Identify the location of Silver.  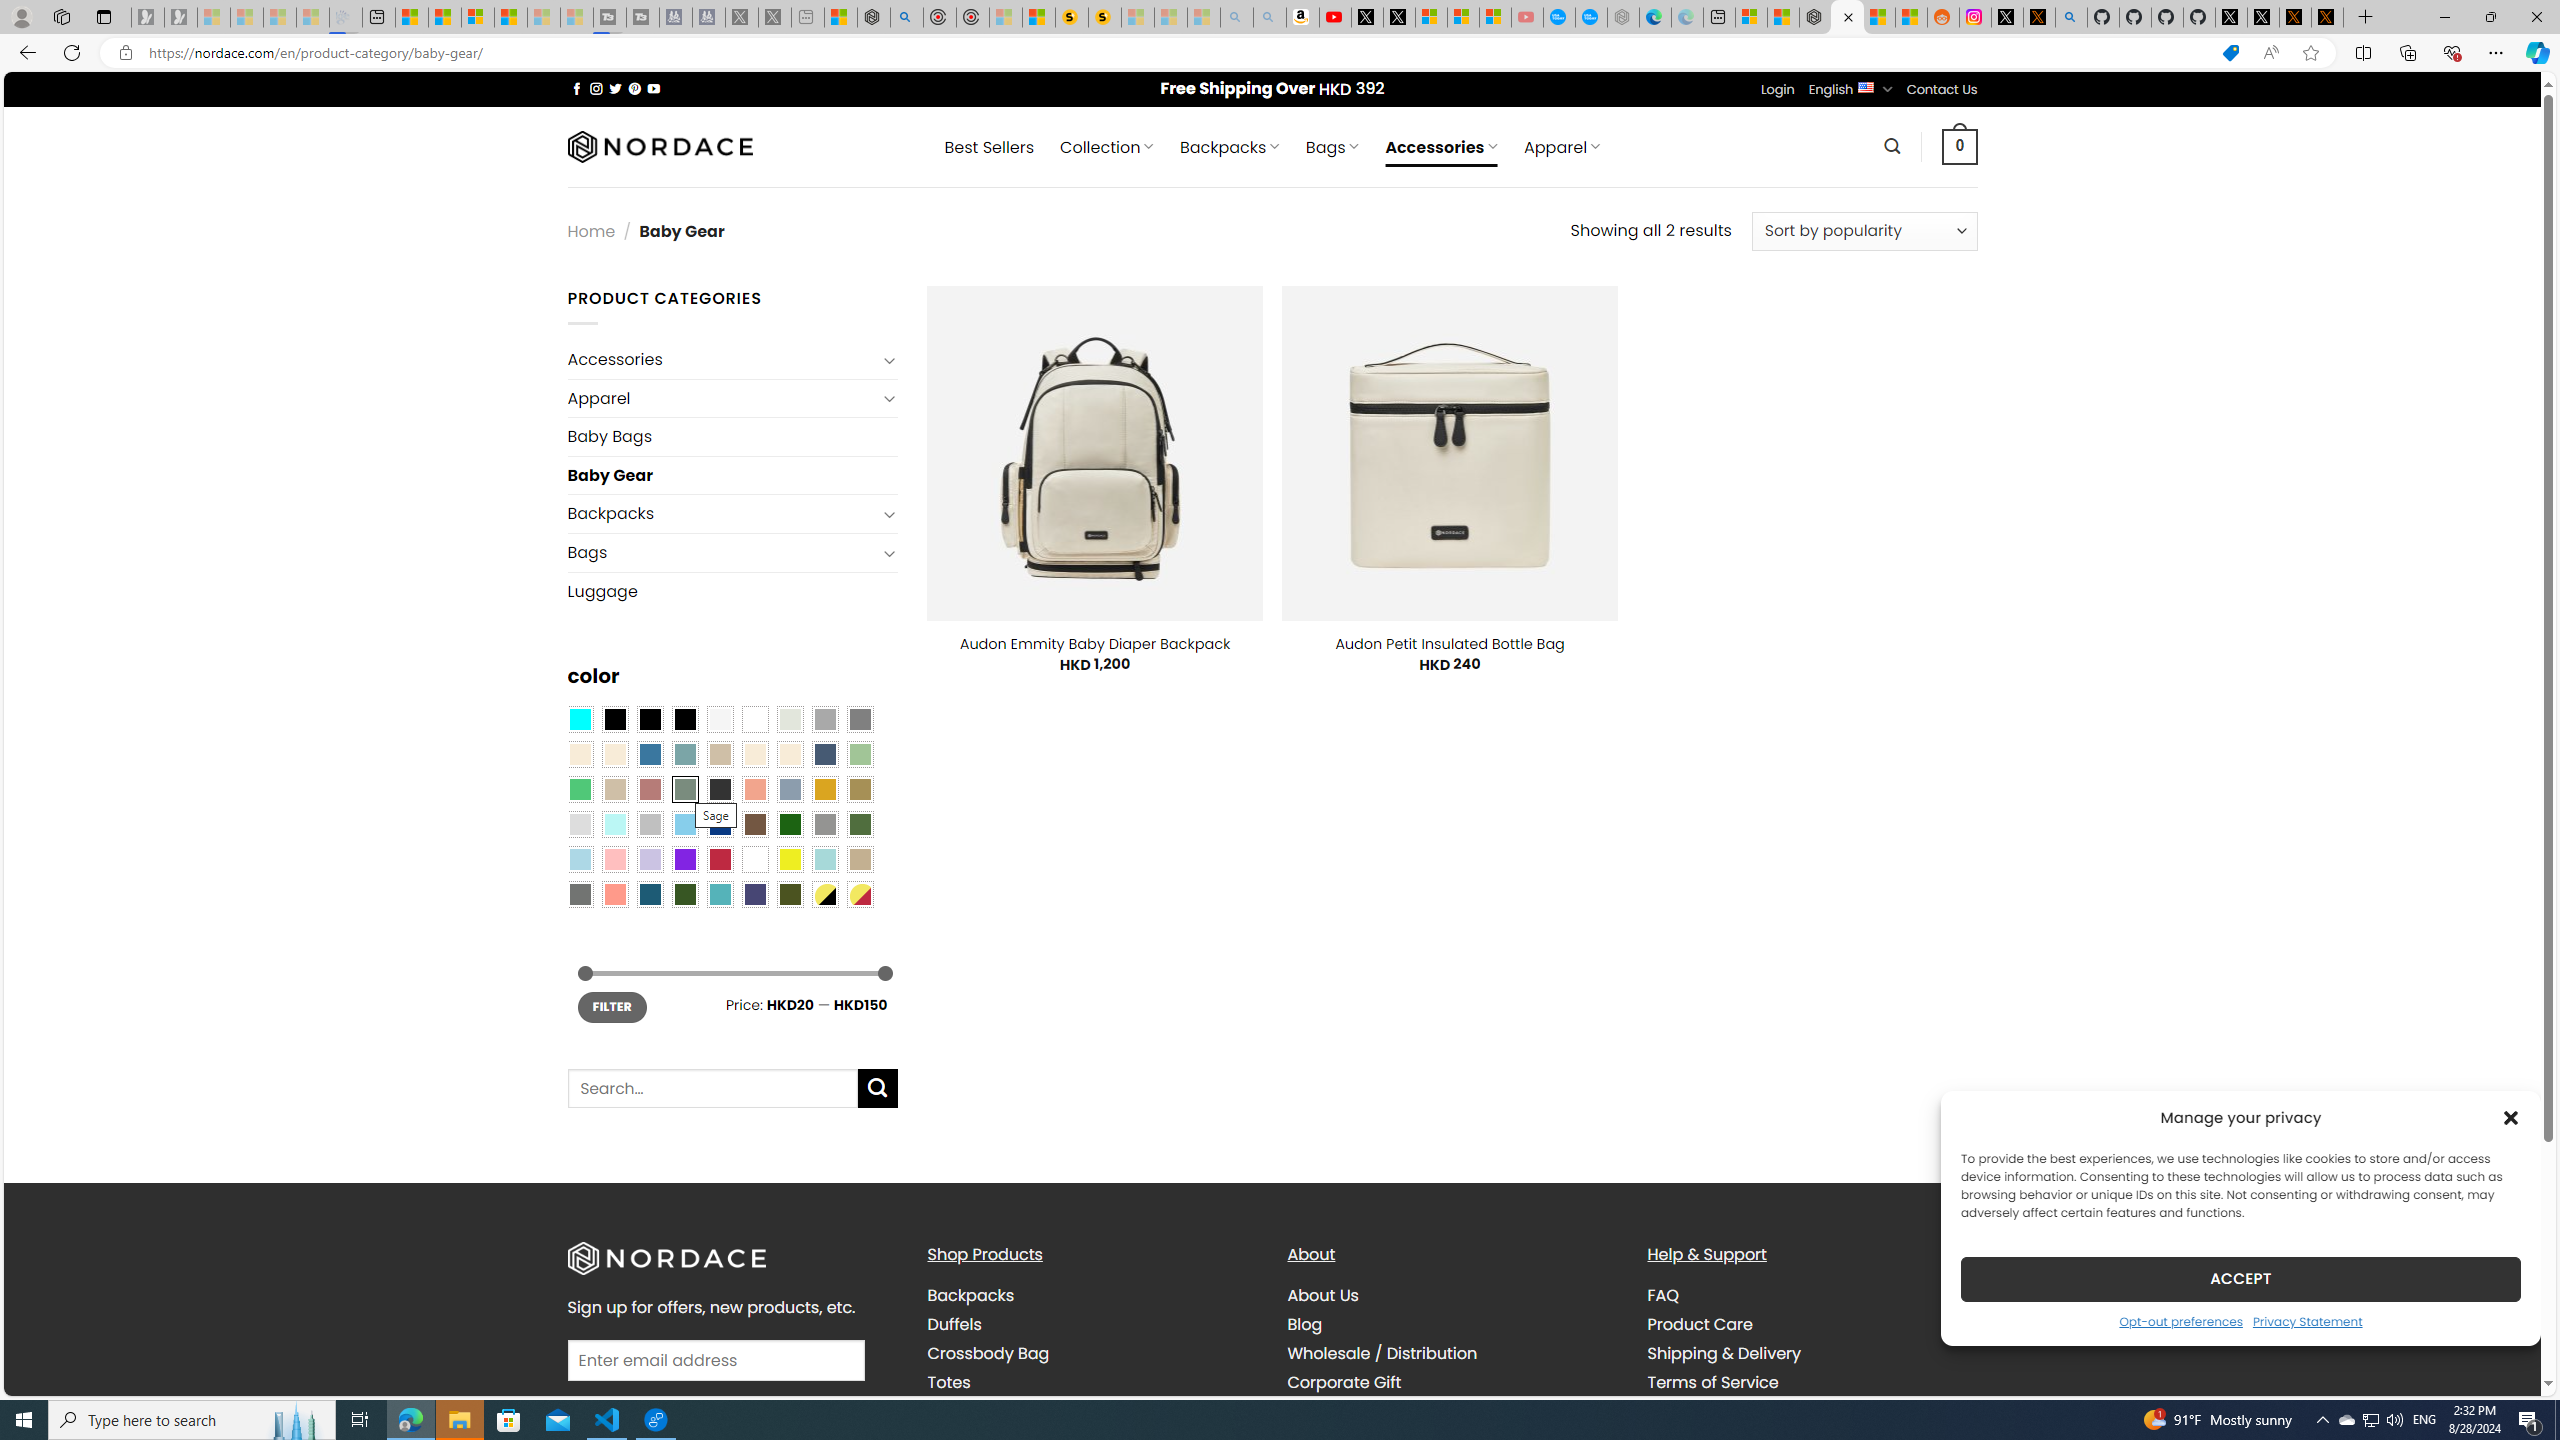
(650, 823).